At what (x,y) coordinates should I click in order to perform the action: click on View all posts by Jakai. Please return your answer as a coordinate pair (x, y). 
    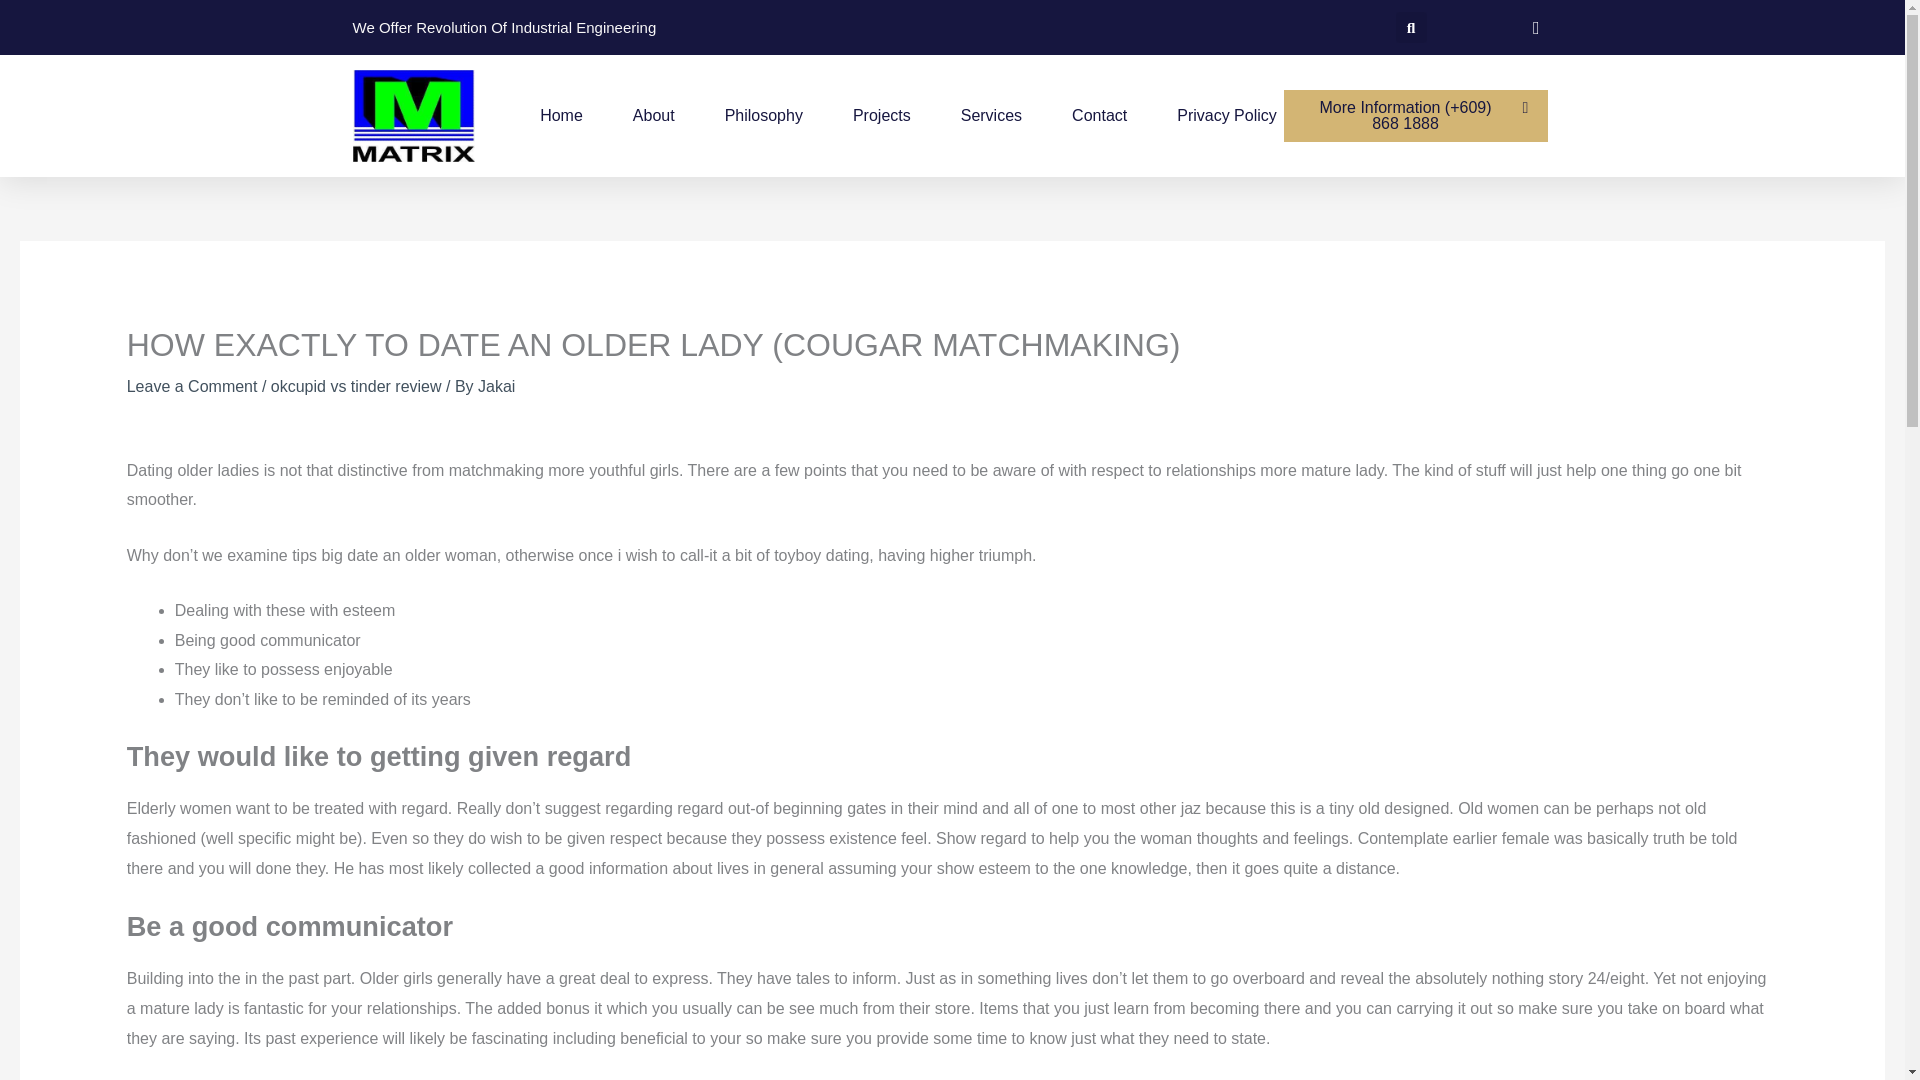
    Looking at the image, I should click on (496, 386).